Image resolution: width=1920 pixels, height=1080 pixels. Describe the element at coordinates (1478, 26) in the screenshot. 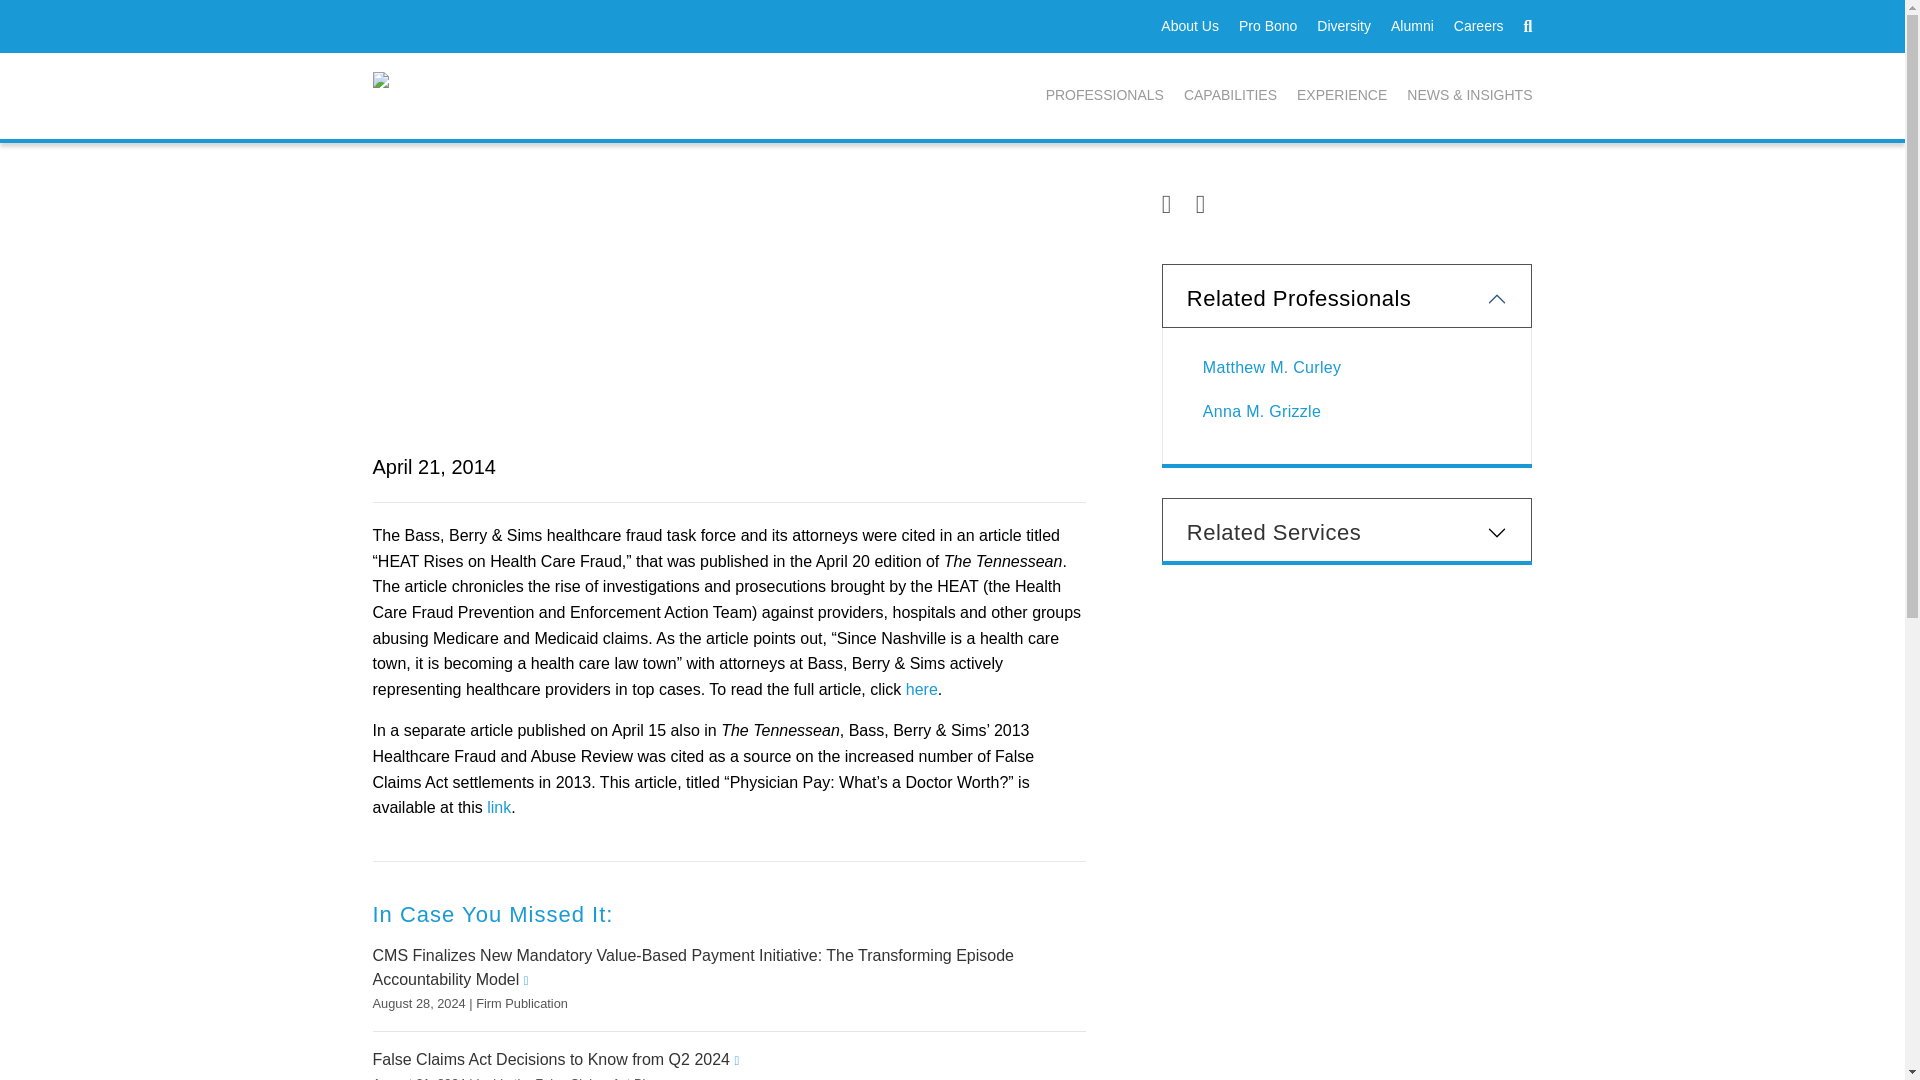

I see `Careers` at that location.